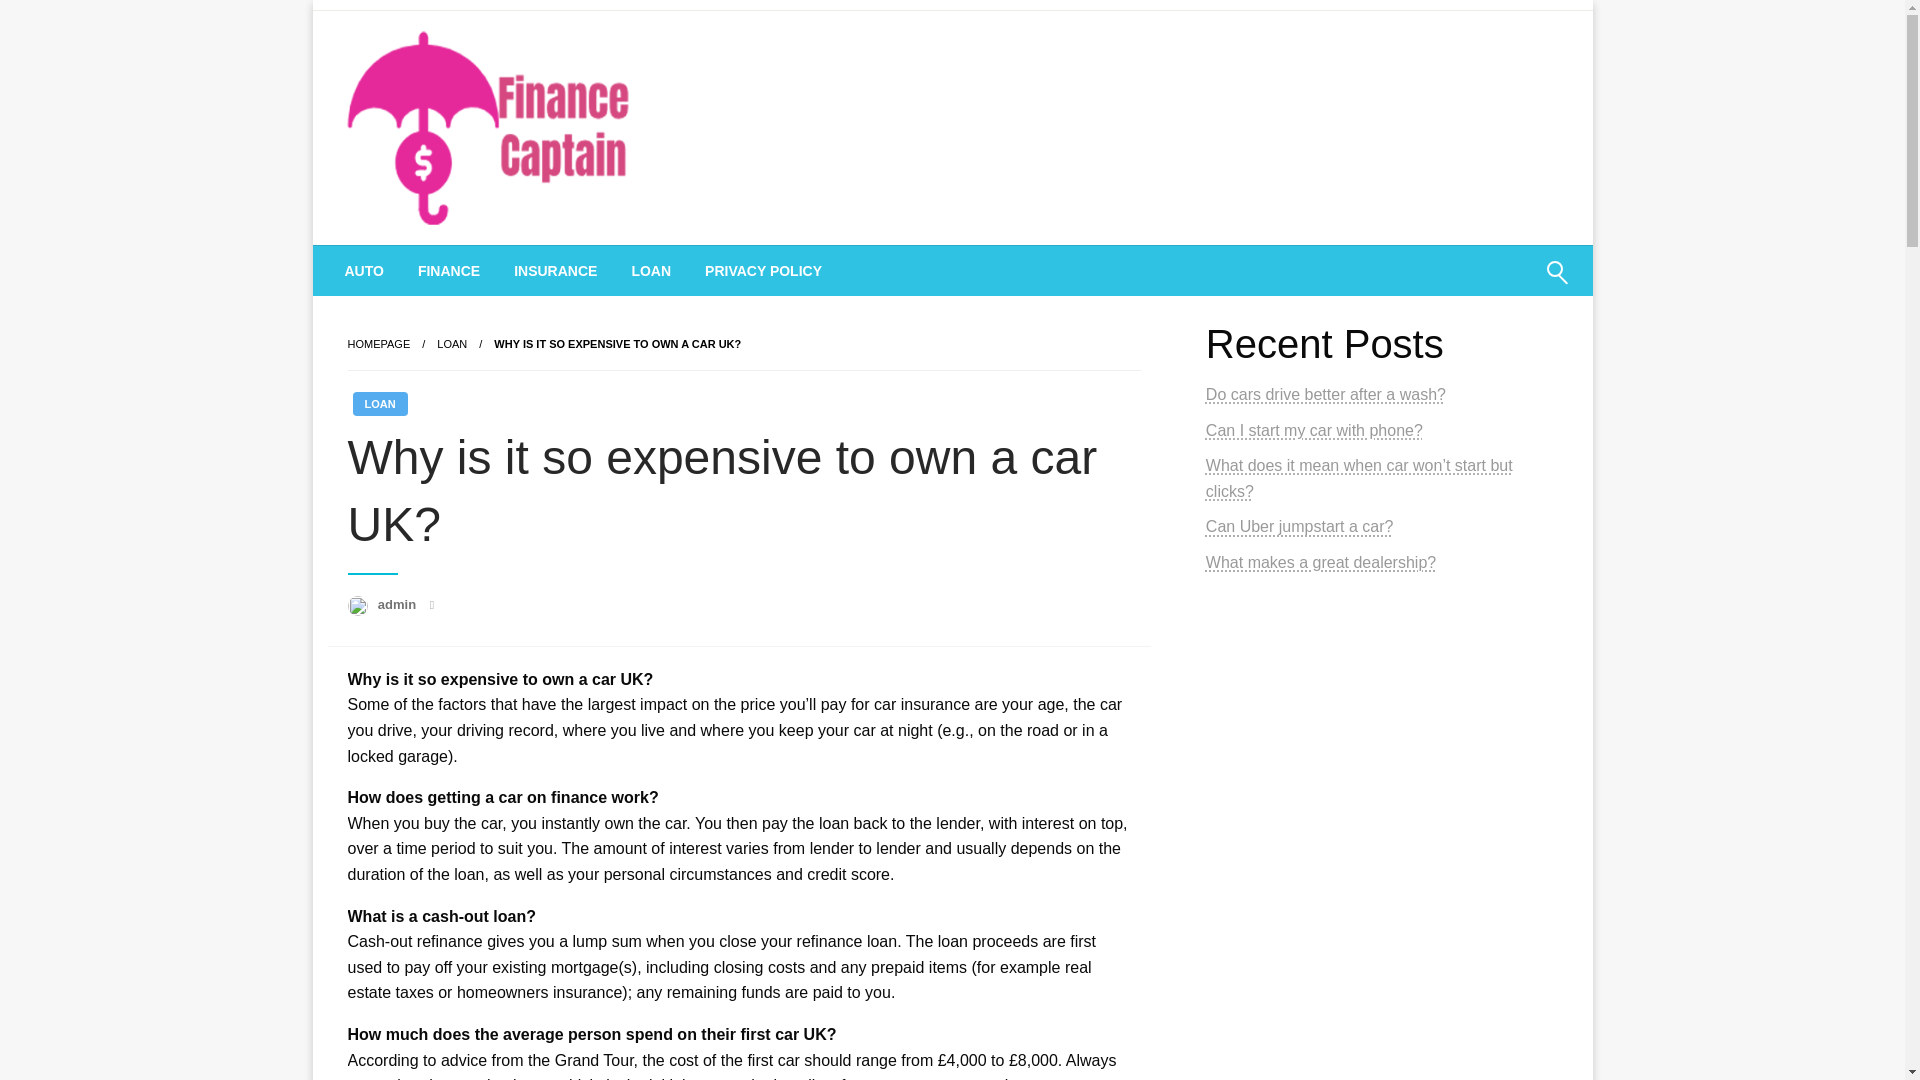 The image size is (1920, 1080). Describe the element at coordinates (472, 270) in the screenshot. I see `finance captain` at that location.